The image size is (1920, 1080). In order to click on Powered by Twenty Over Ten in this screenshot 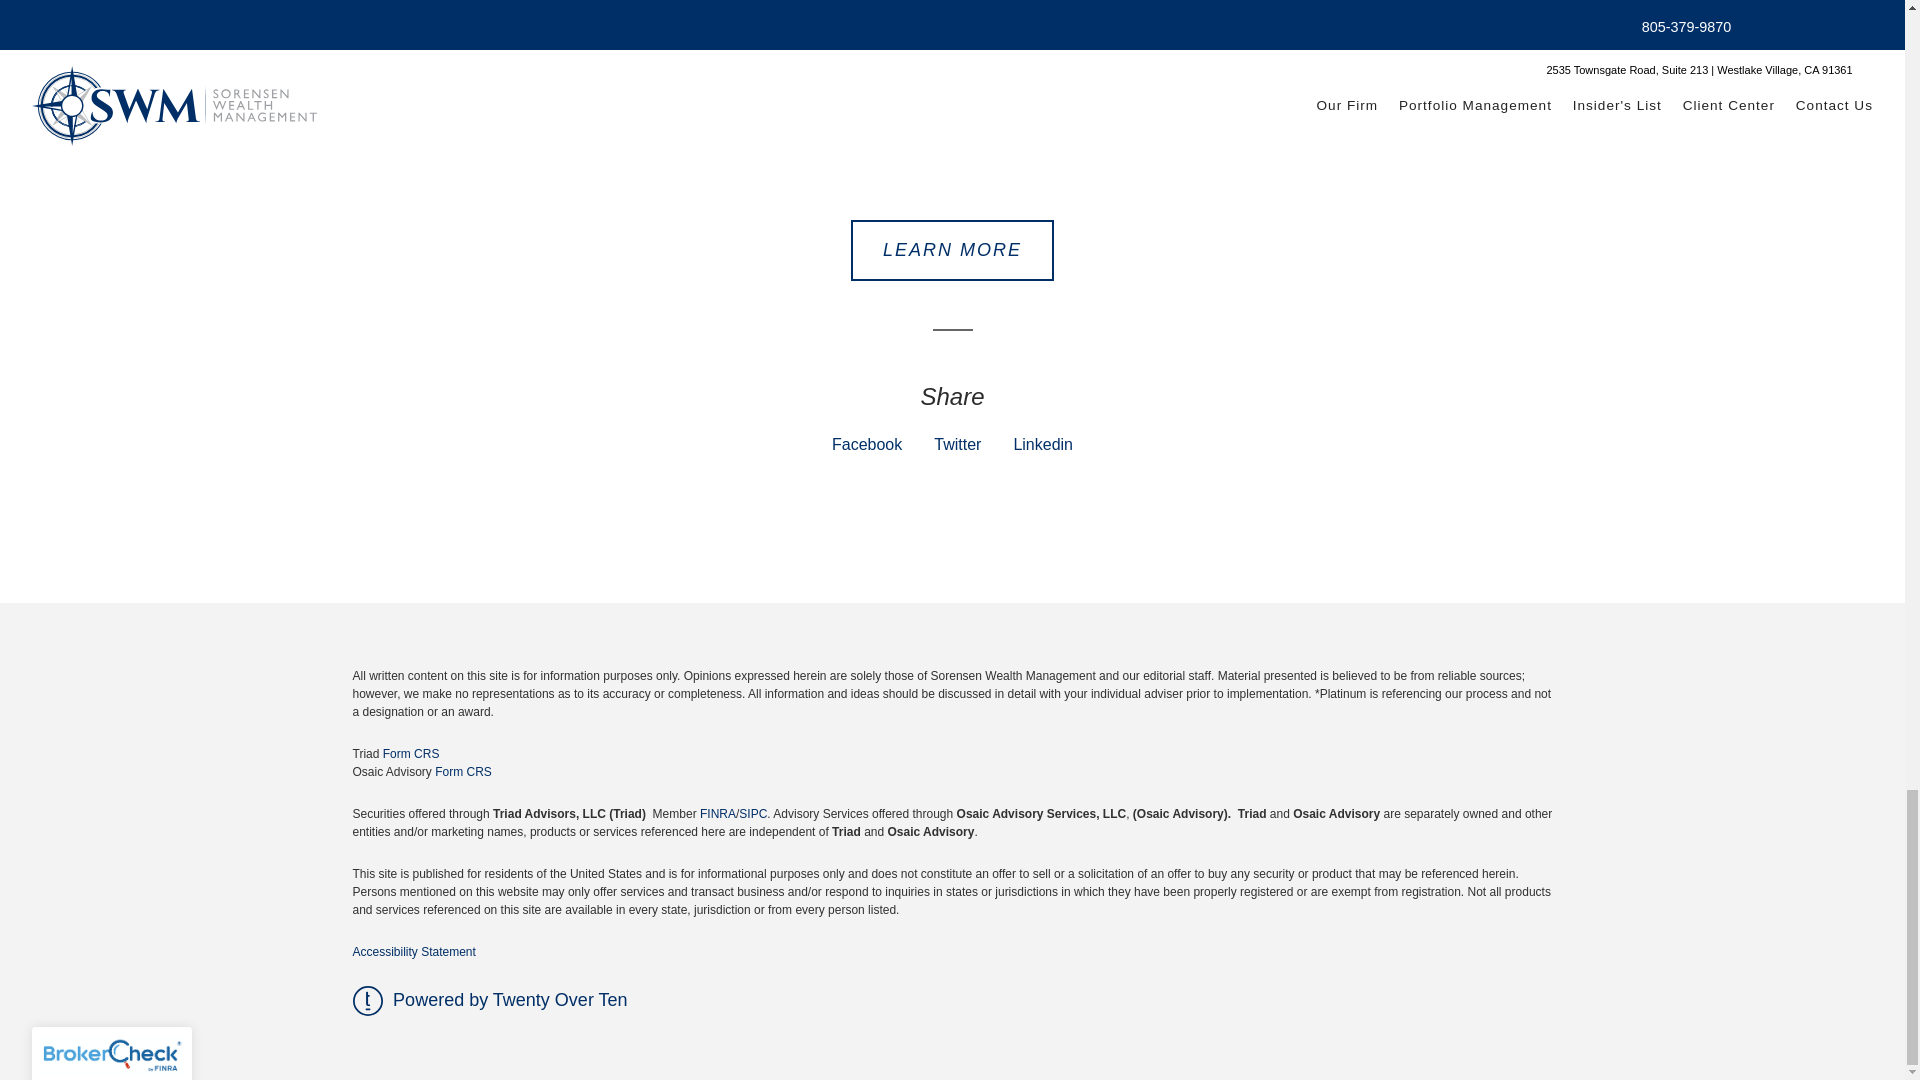, I will do `click(489, 1000)`.